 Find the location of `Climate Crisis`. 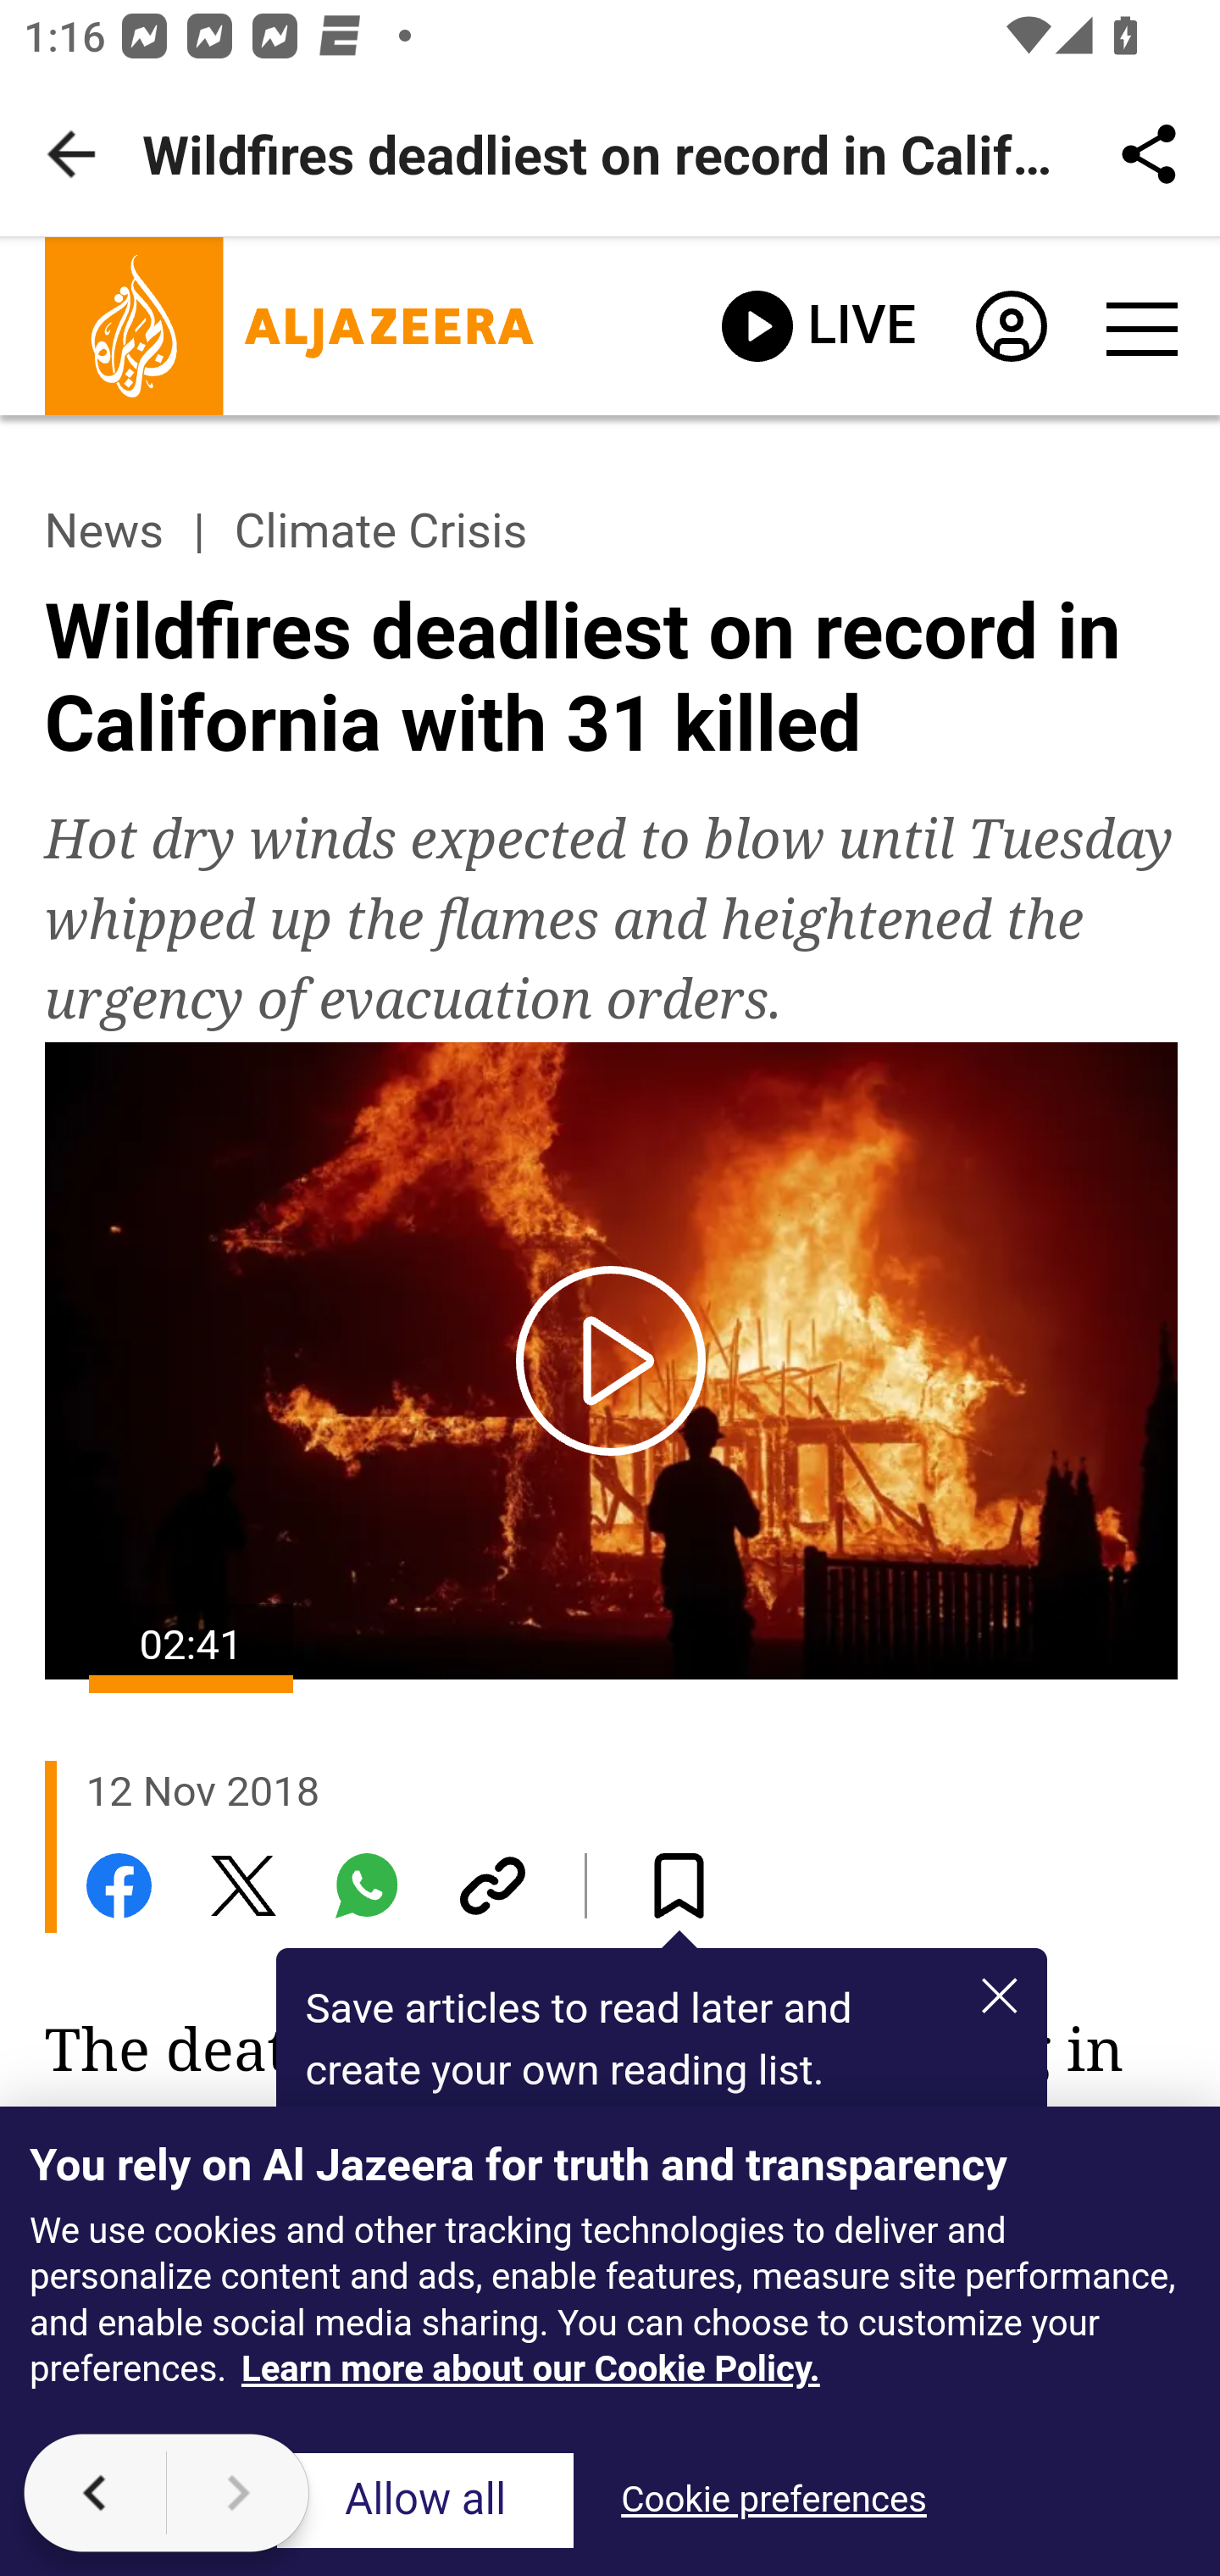

Climate Crisis is located at coordinates (381, 530).